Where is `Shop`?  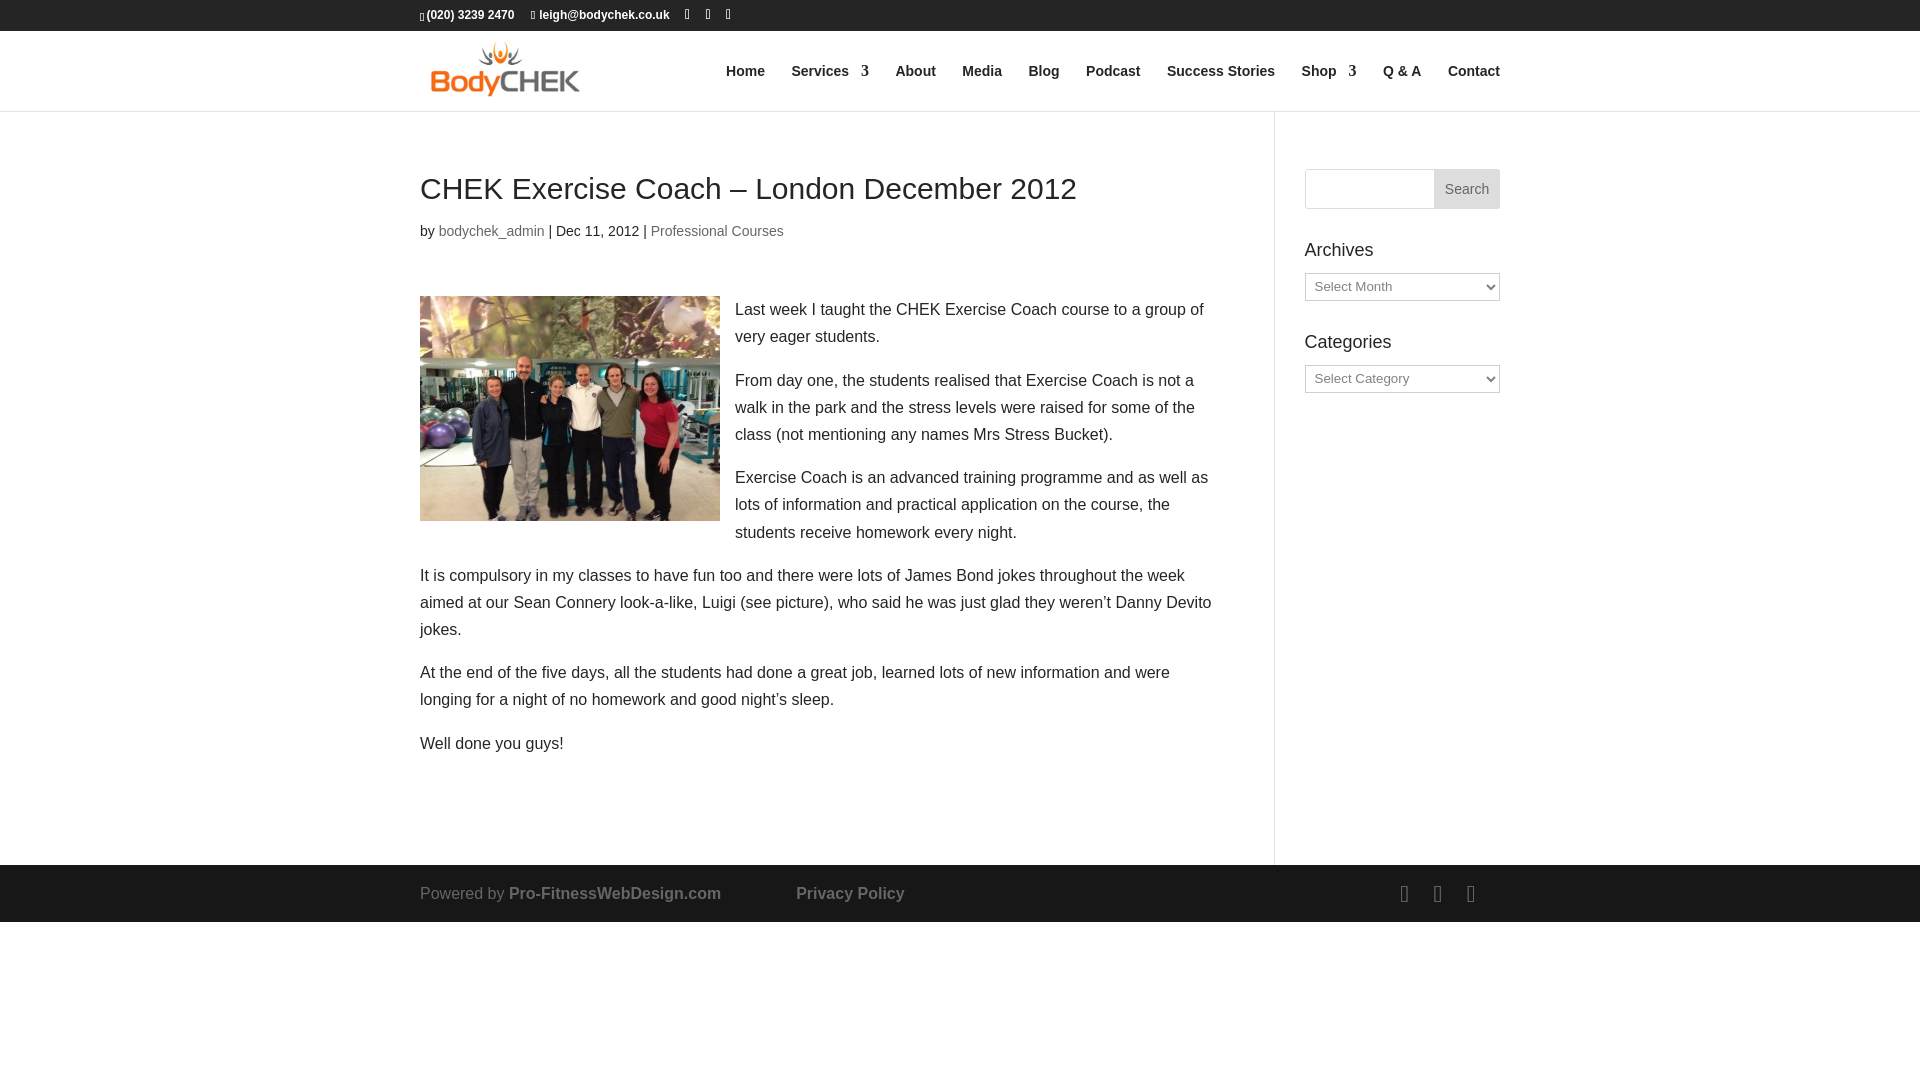 Shop is located at coordinates (1329, 87).